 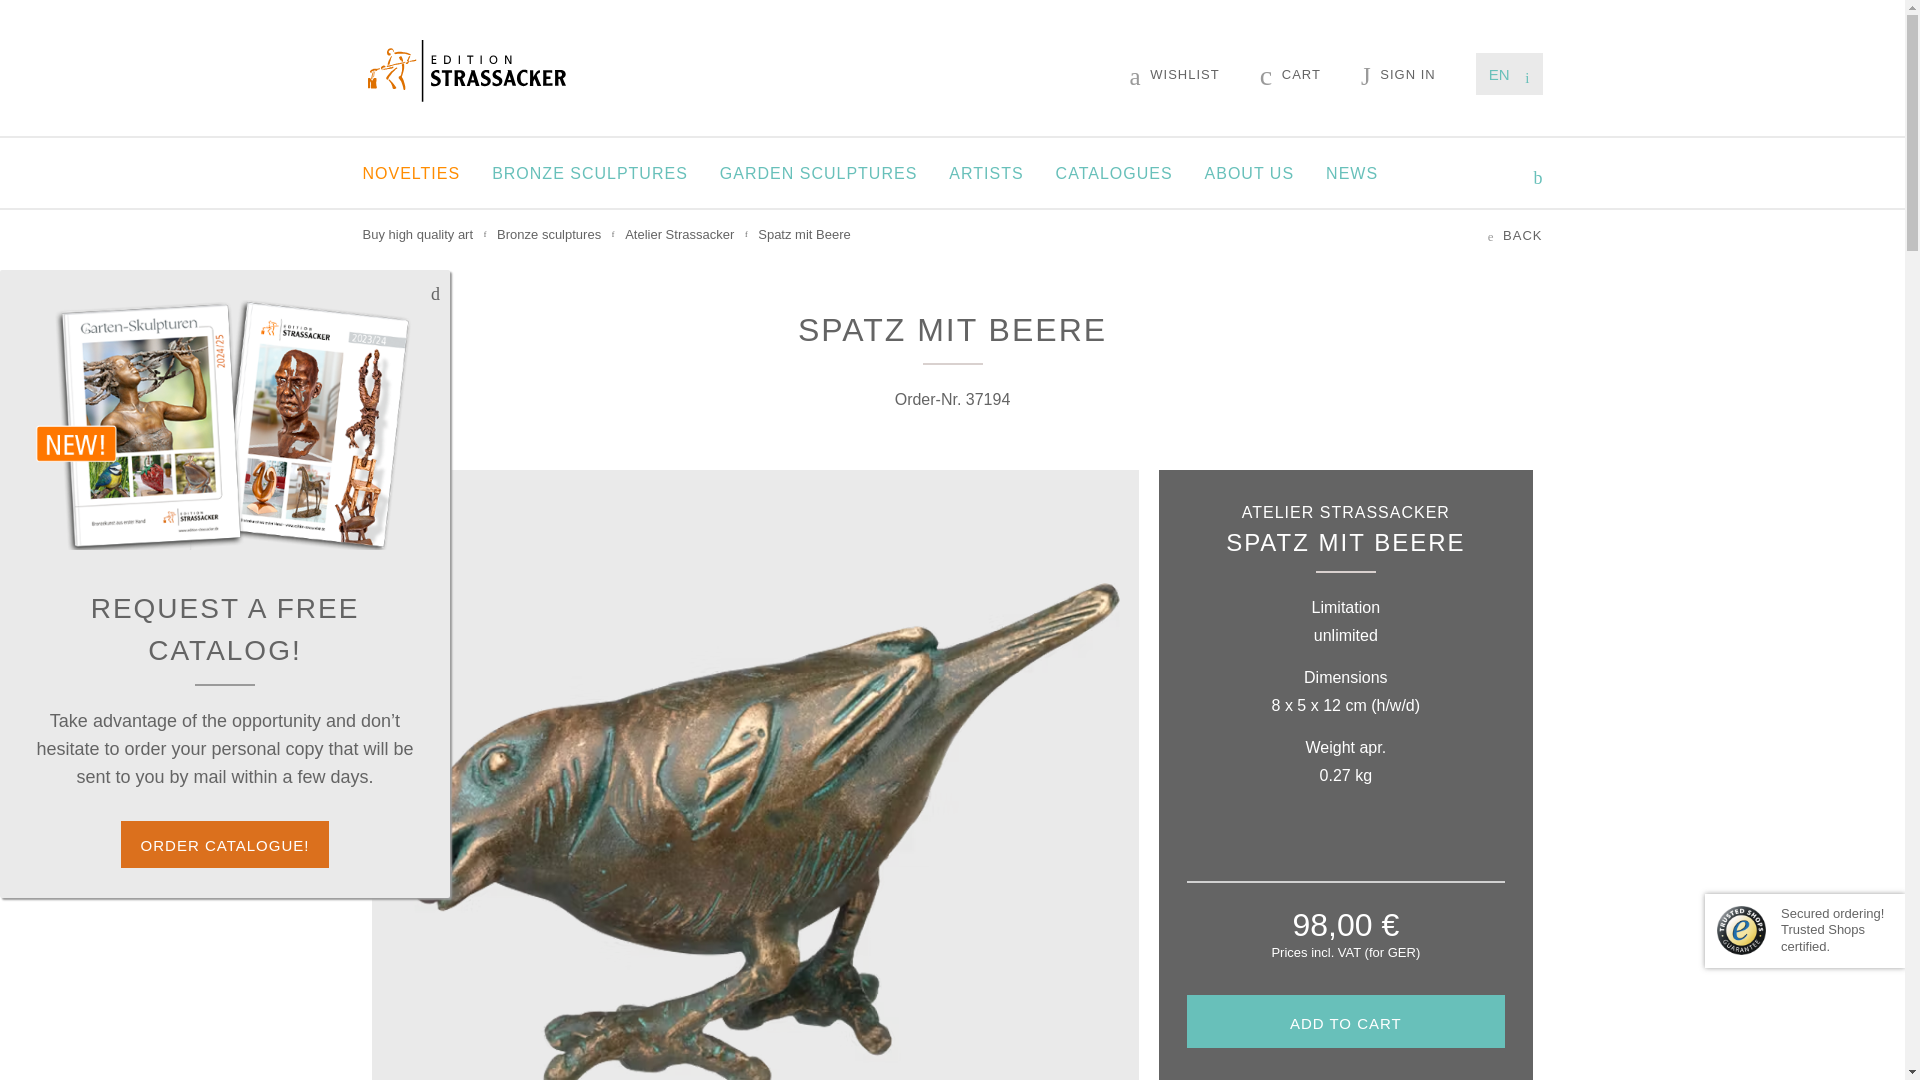 I want to click on SIGN IN, so click(x=1398, y=74).